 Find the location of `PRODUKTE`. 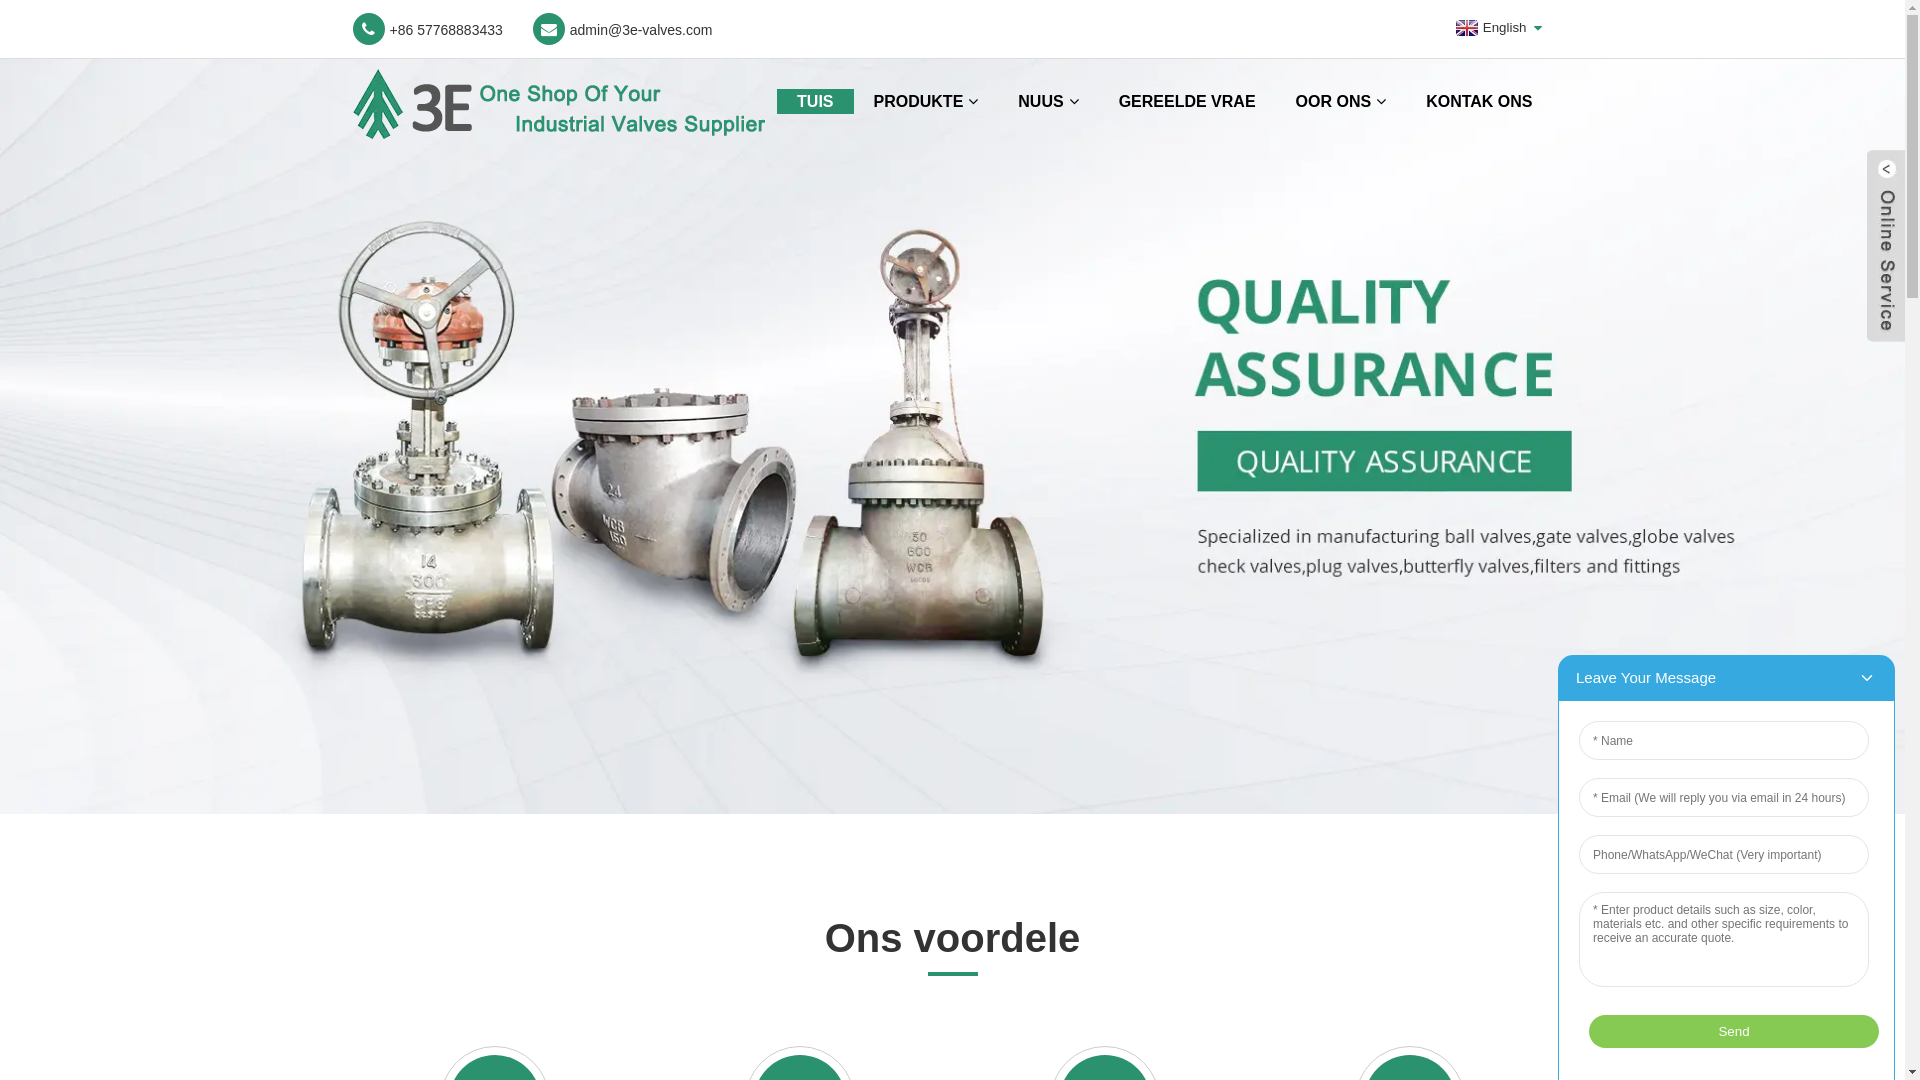

PRODUKTE is located at coordinates (926, 102).